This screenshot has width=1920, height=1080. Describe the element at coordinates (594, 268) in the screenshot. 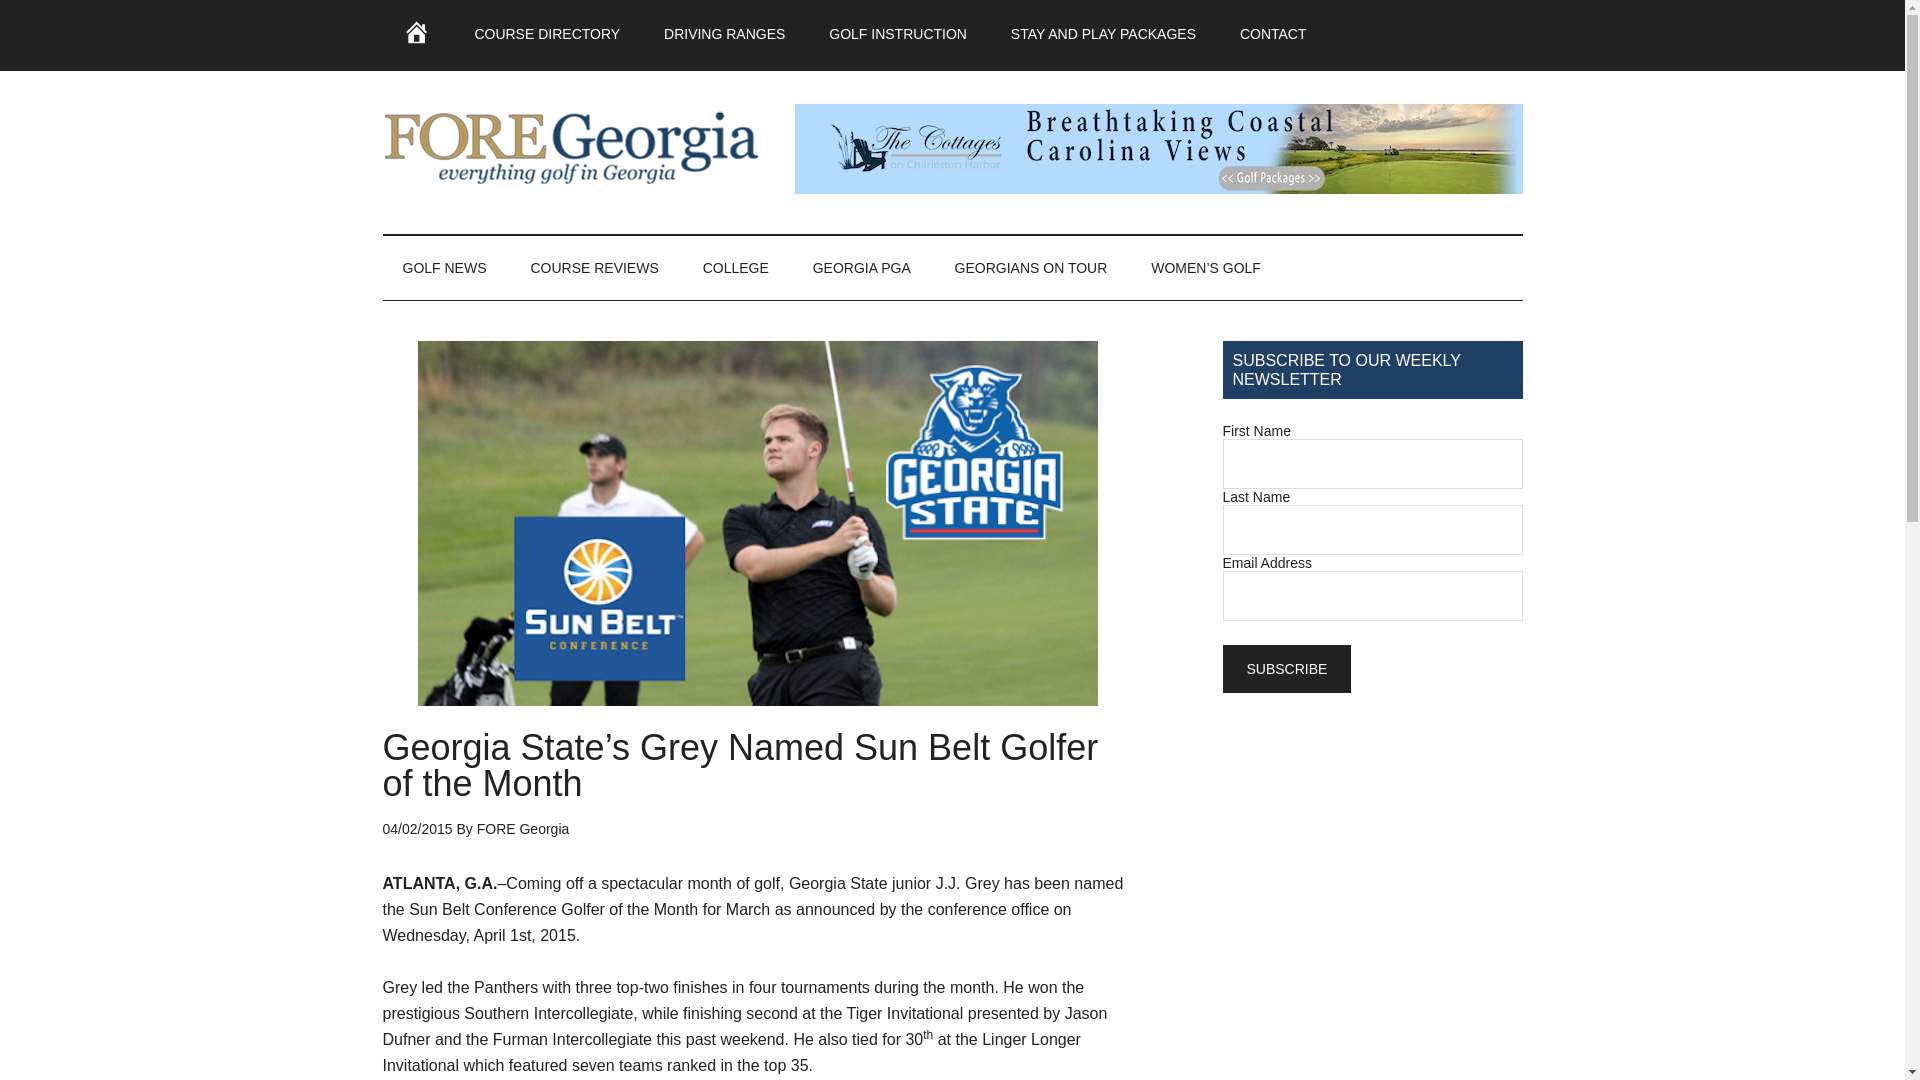

I see `COURSE REVIEWS` at that location.